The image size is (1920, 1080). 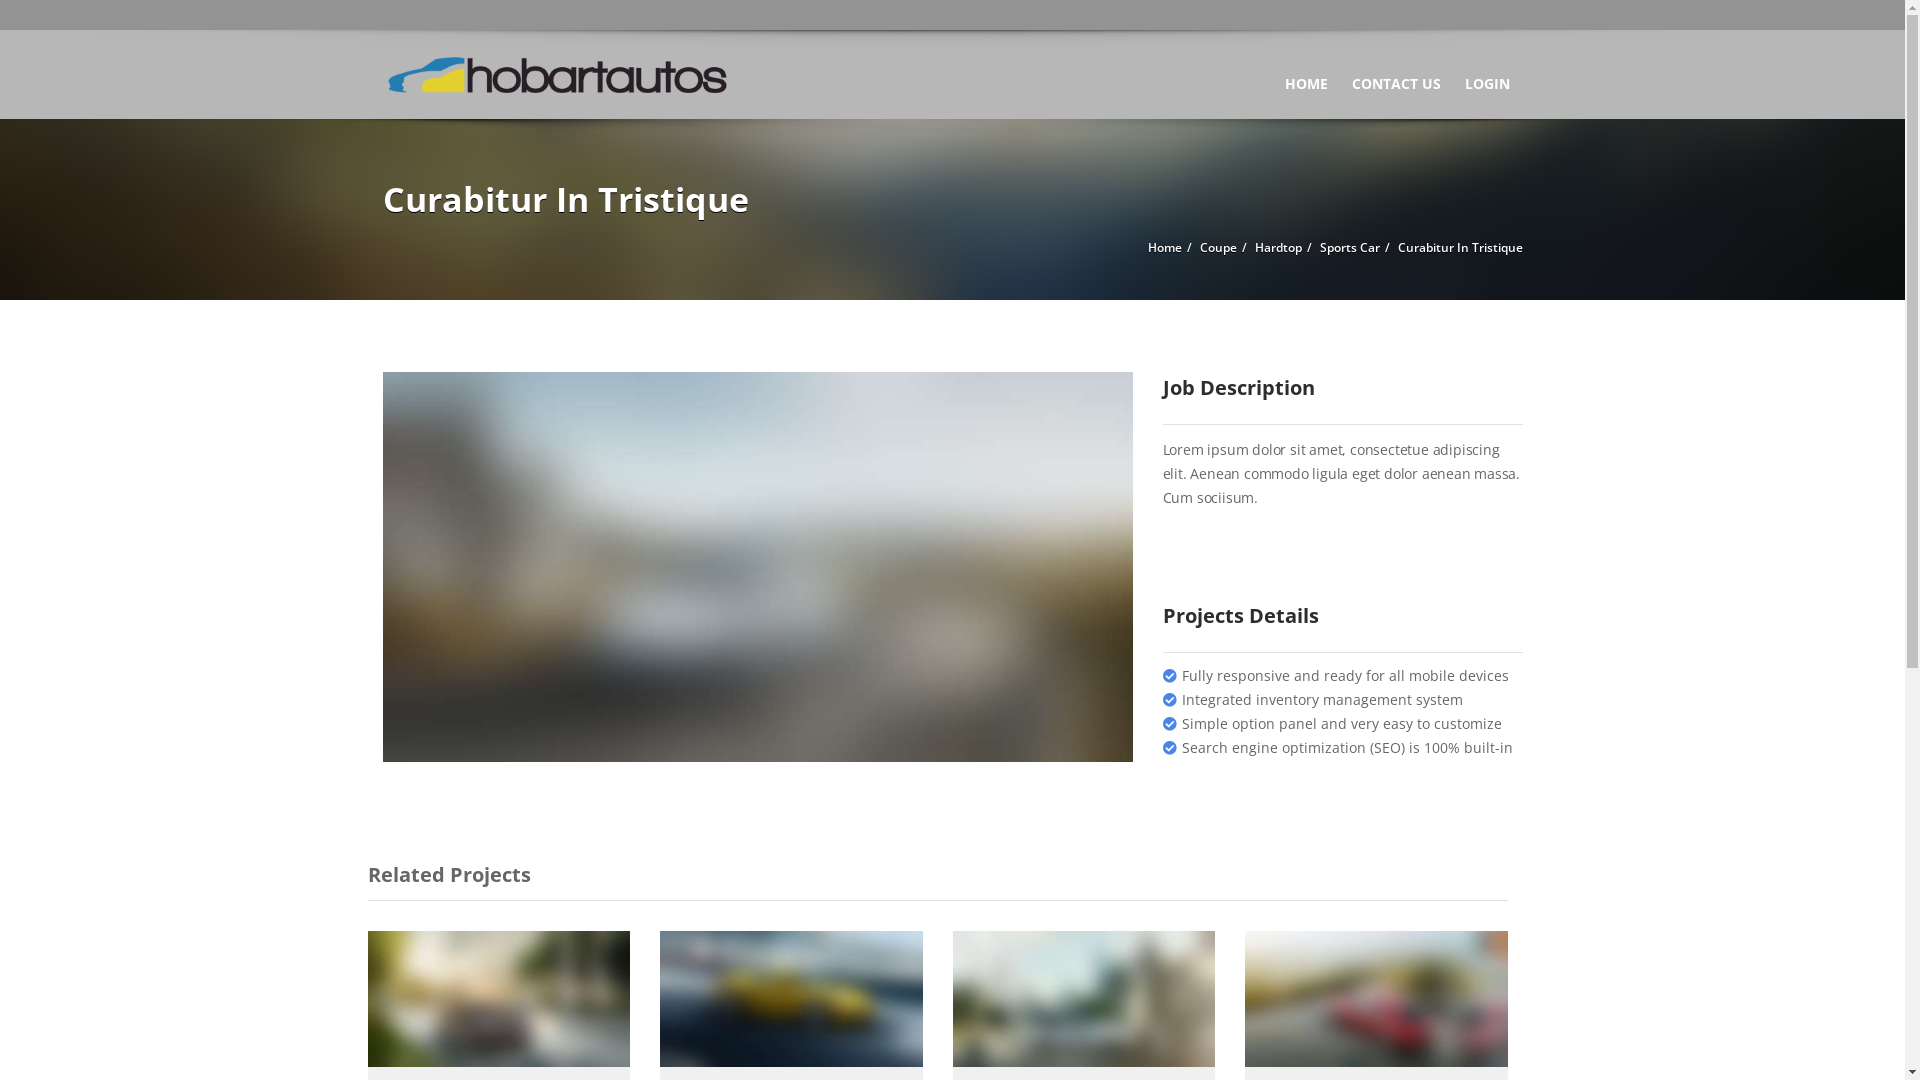 What do you see at coordinates (564, 15) in the screenshot?
I see `LANGUAGES` at bounding box center [564, 15].